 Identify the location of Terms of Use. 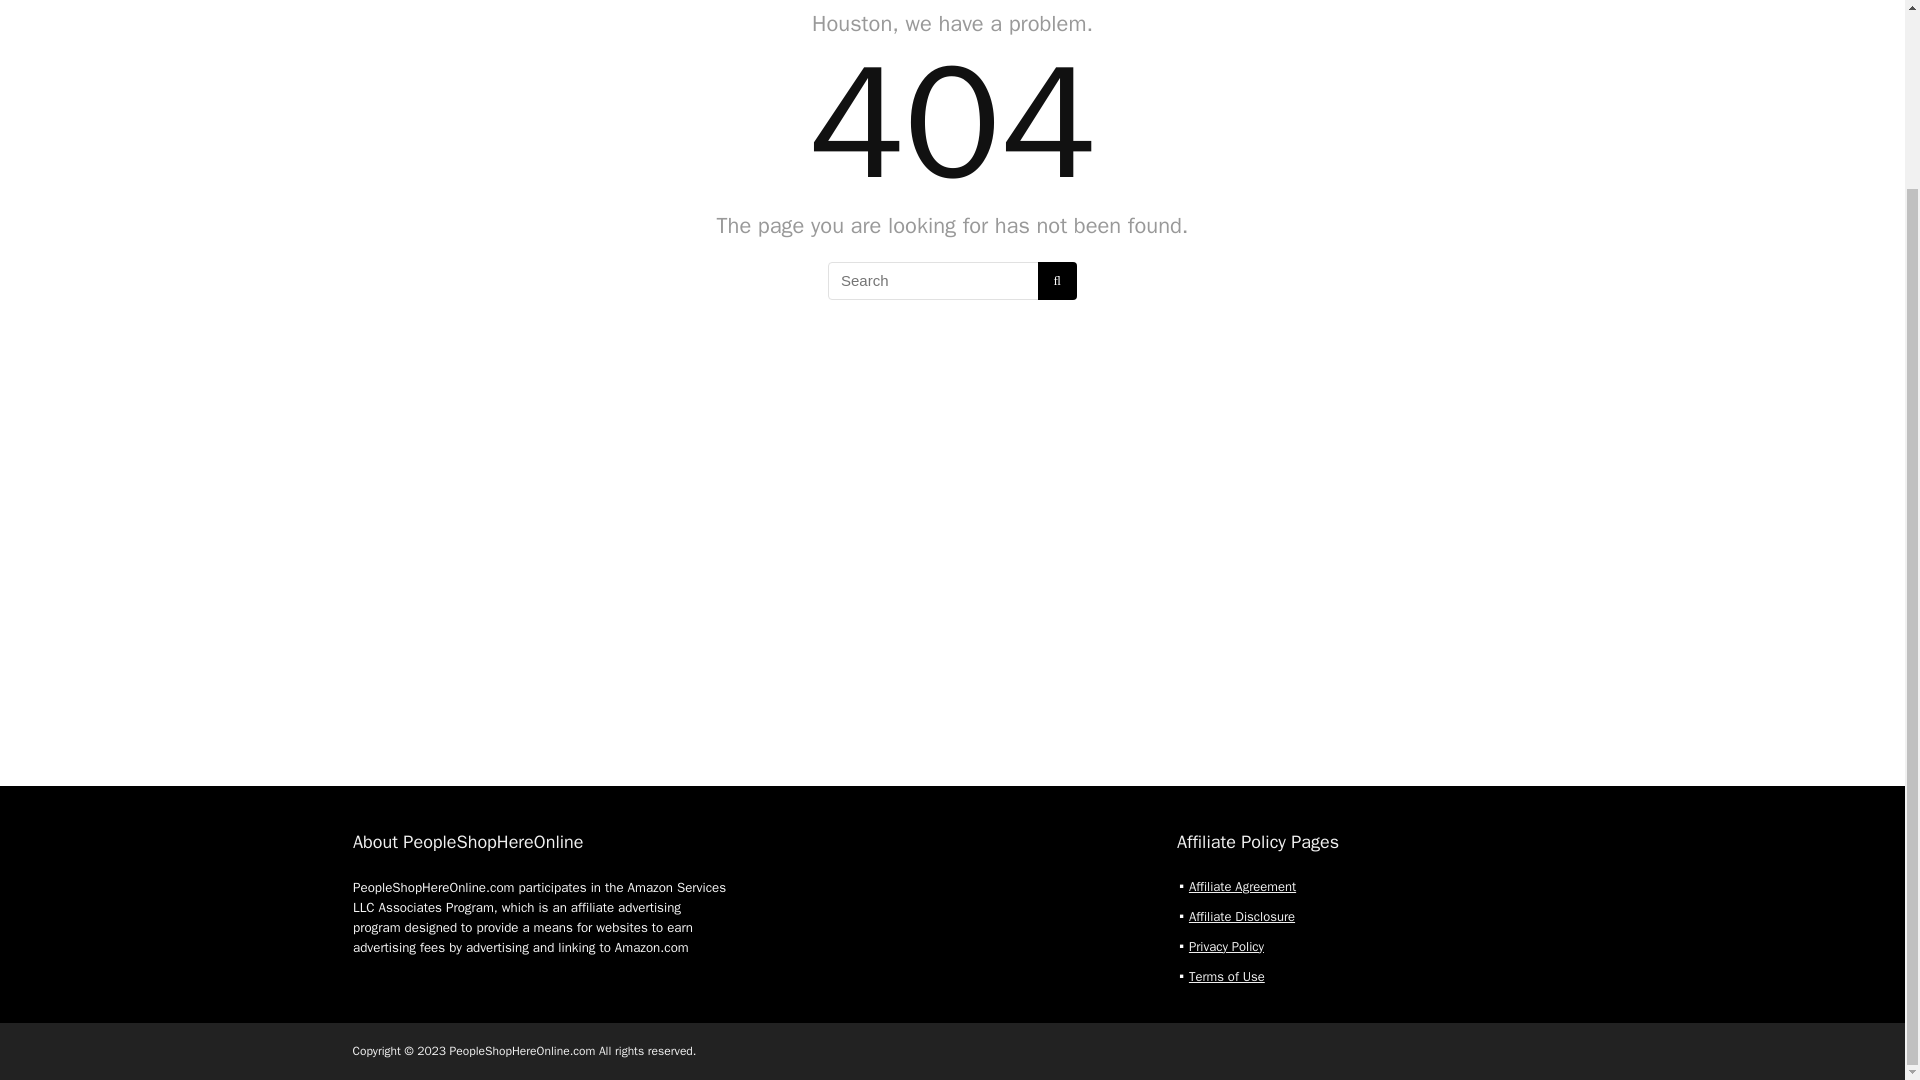
(1226, 974).